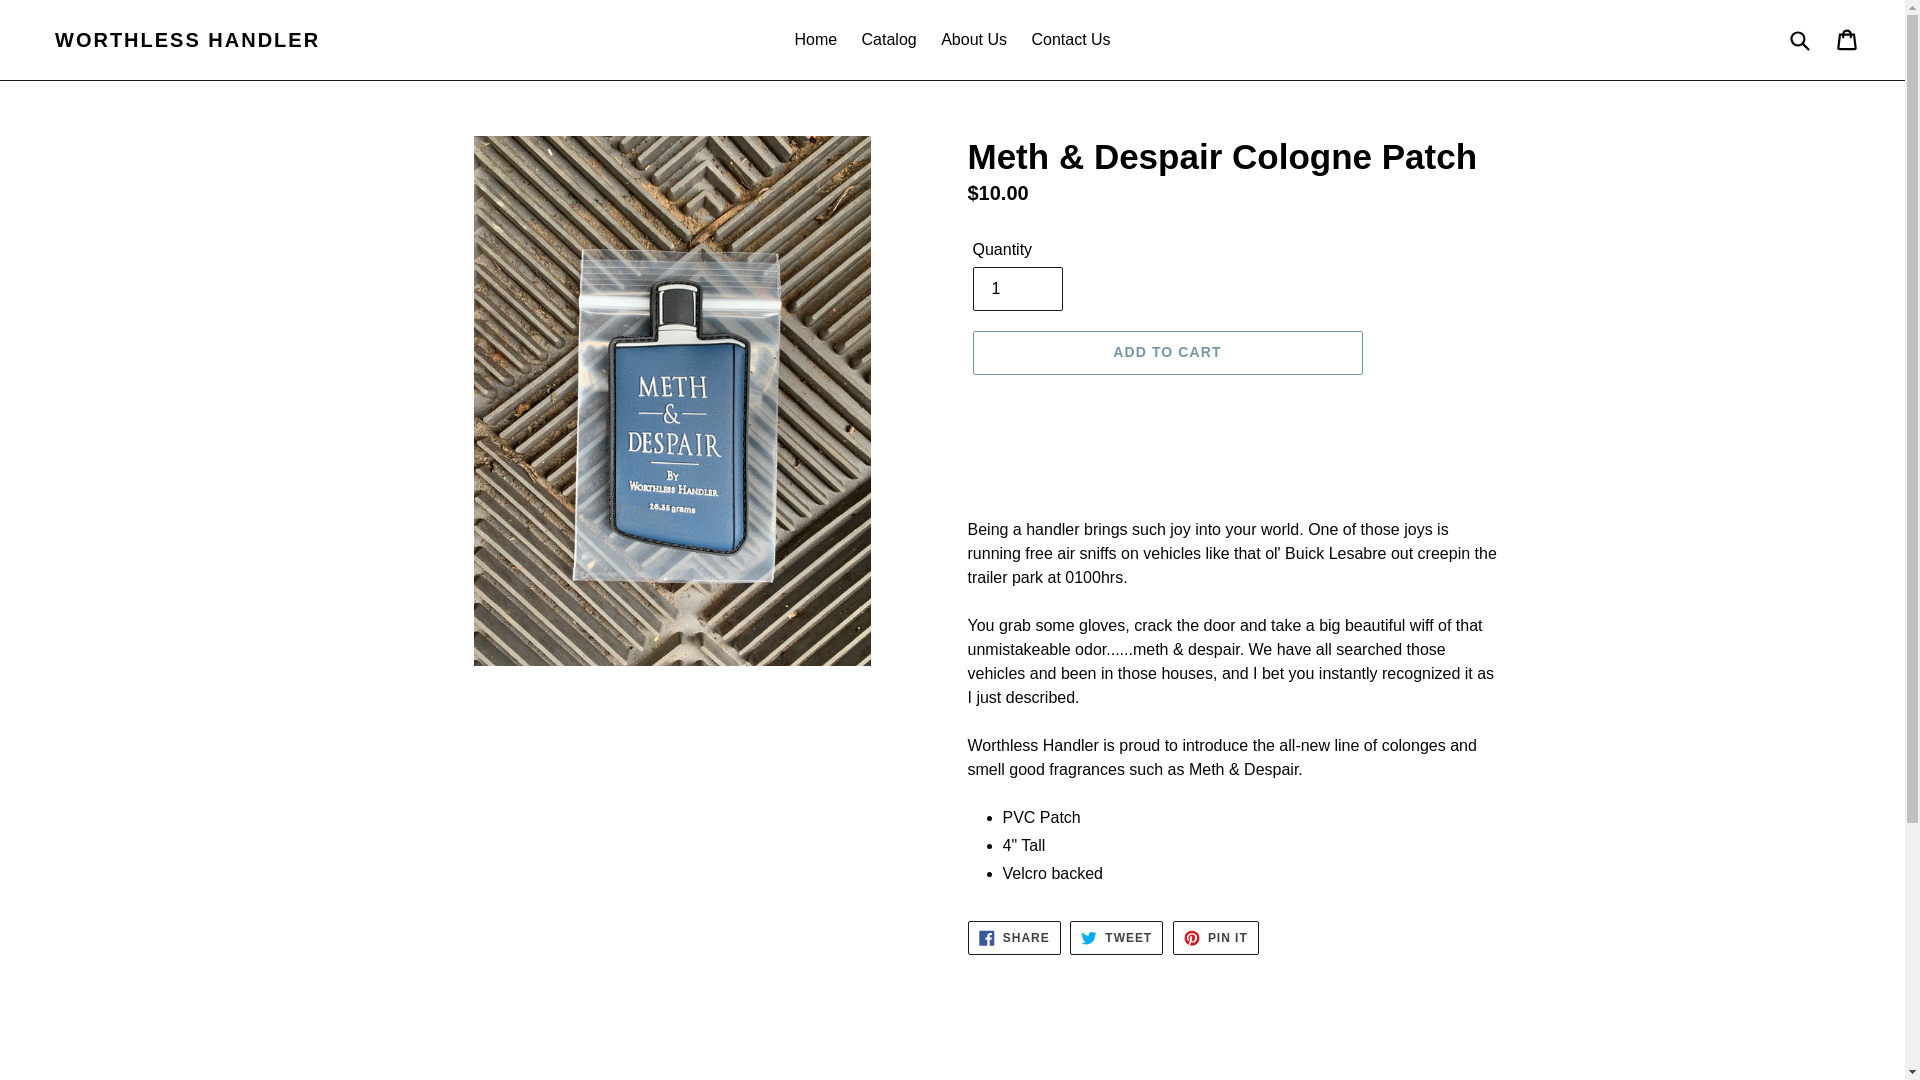 The height and width of the screenshot is (1080, 1920). Describe the element at coordinates (1216, 938) in the screenshot. I see `Catalog` at that location.